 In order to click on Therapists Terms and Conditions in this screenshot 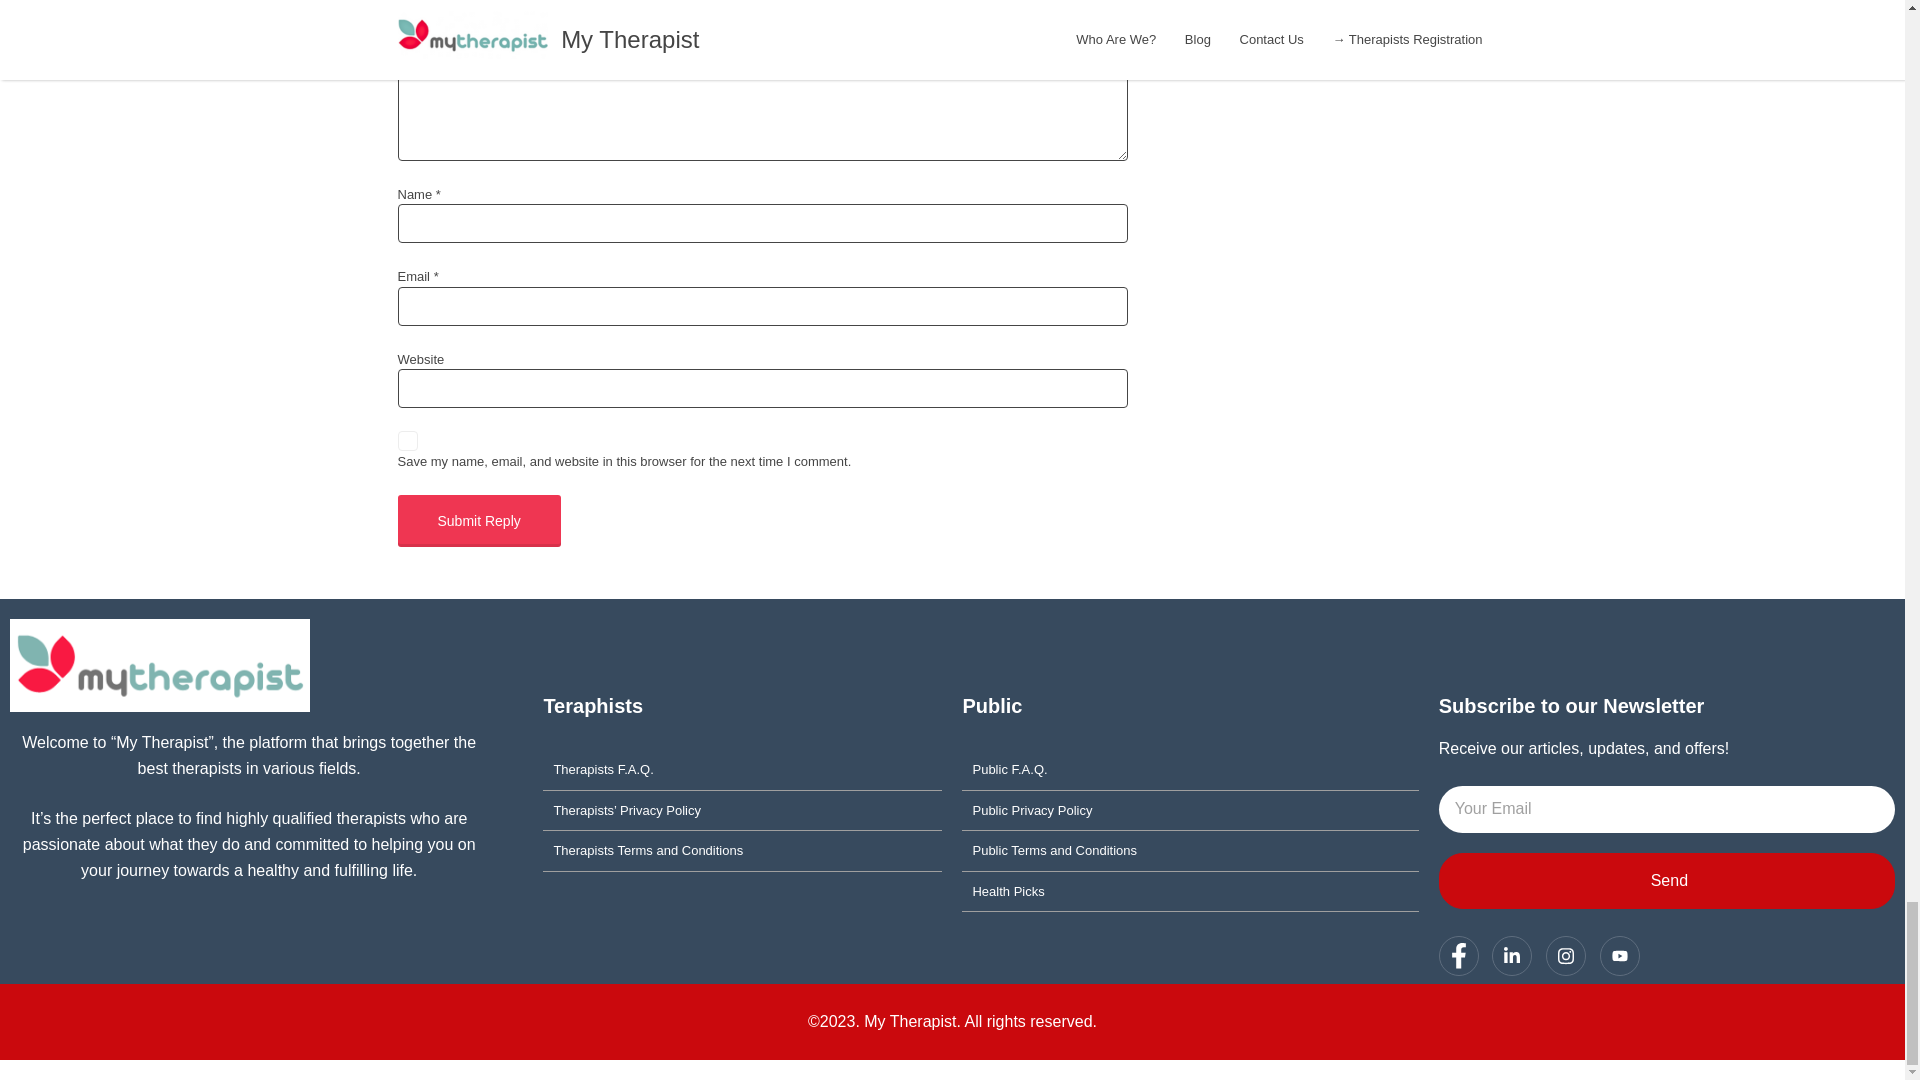, I will do `click(742, 850)`.